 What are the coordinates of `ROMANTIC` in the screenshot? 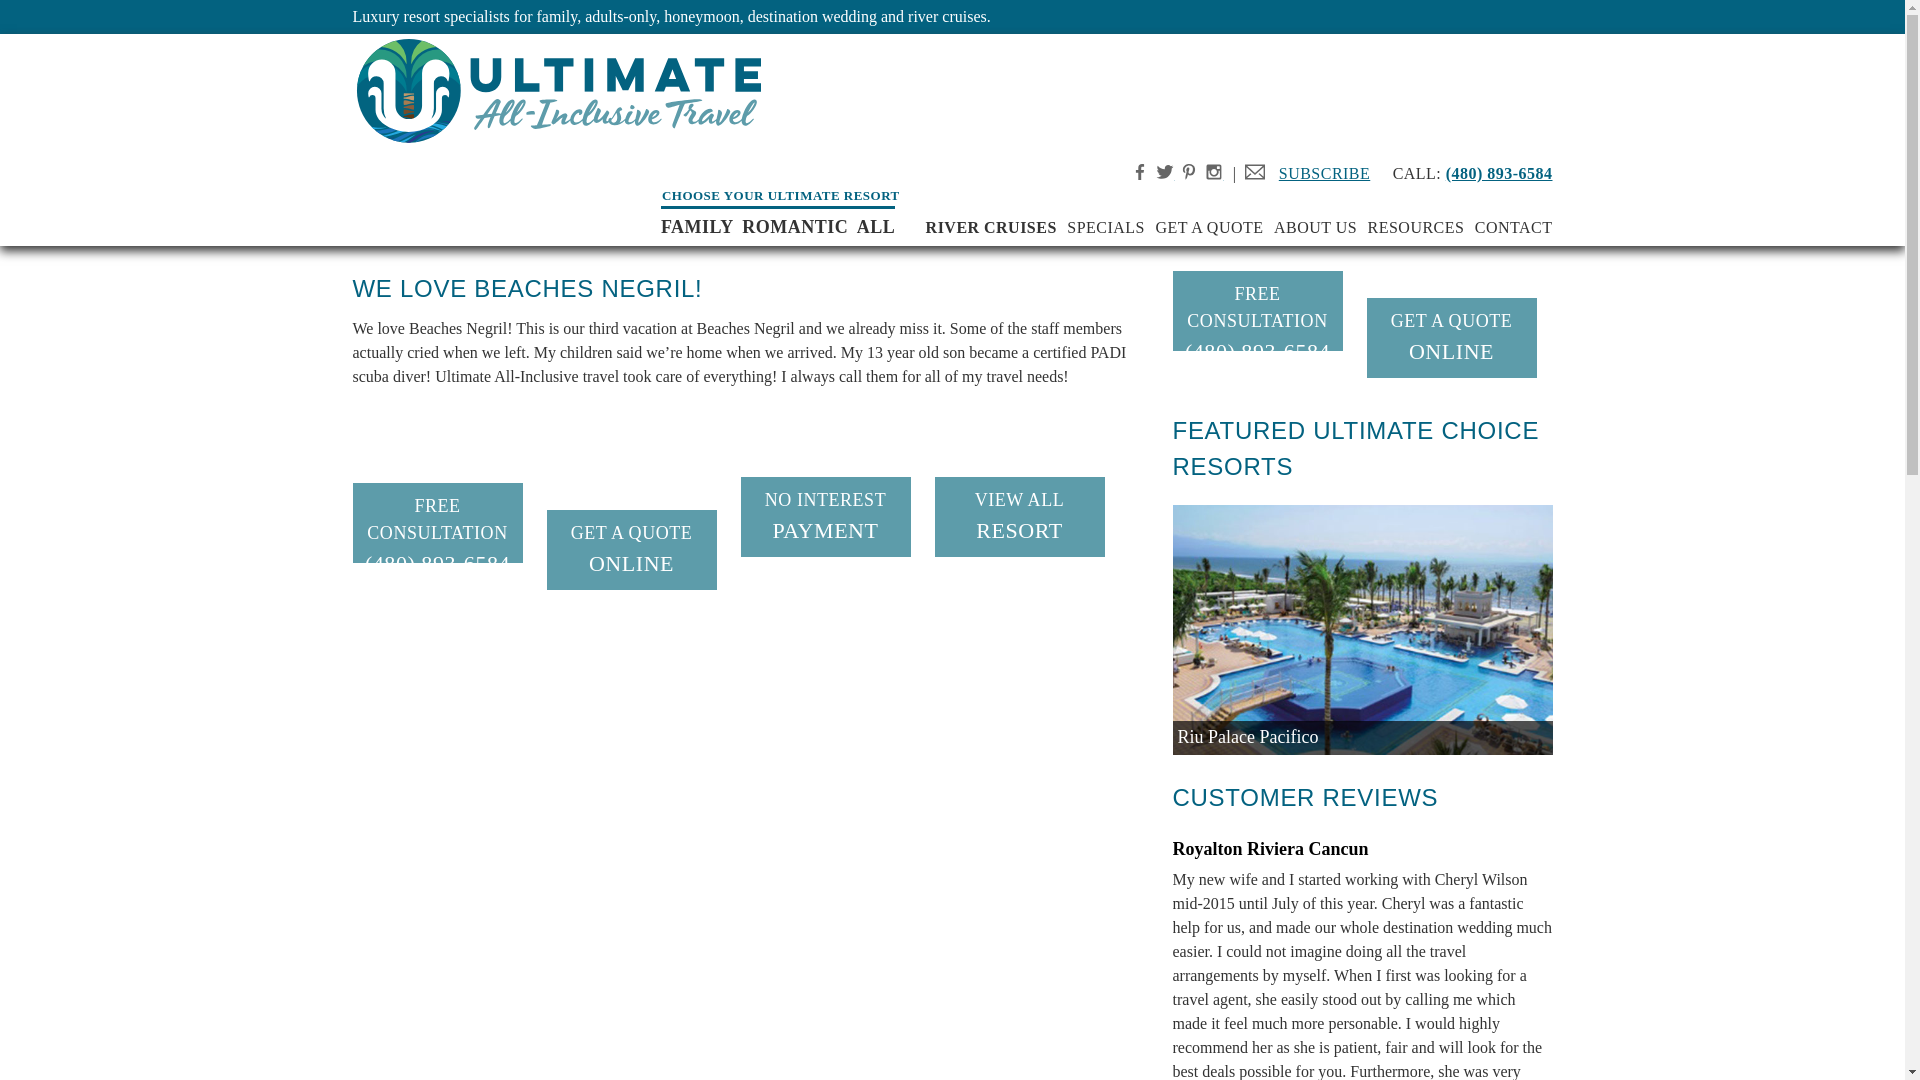 It's located at (800, 226).